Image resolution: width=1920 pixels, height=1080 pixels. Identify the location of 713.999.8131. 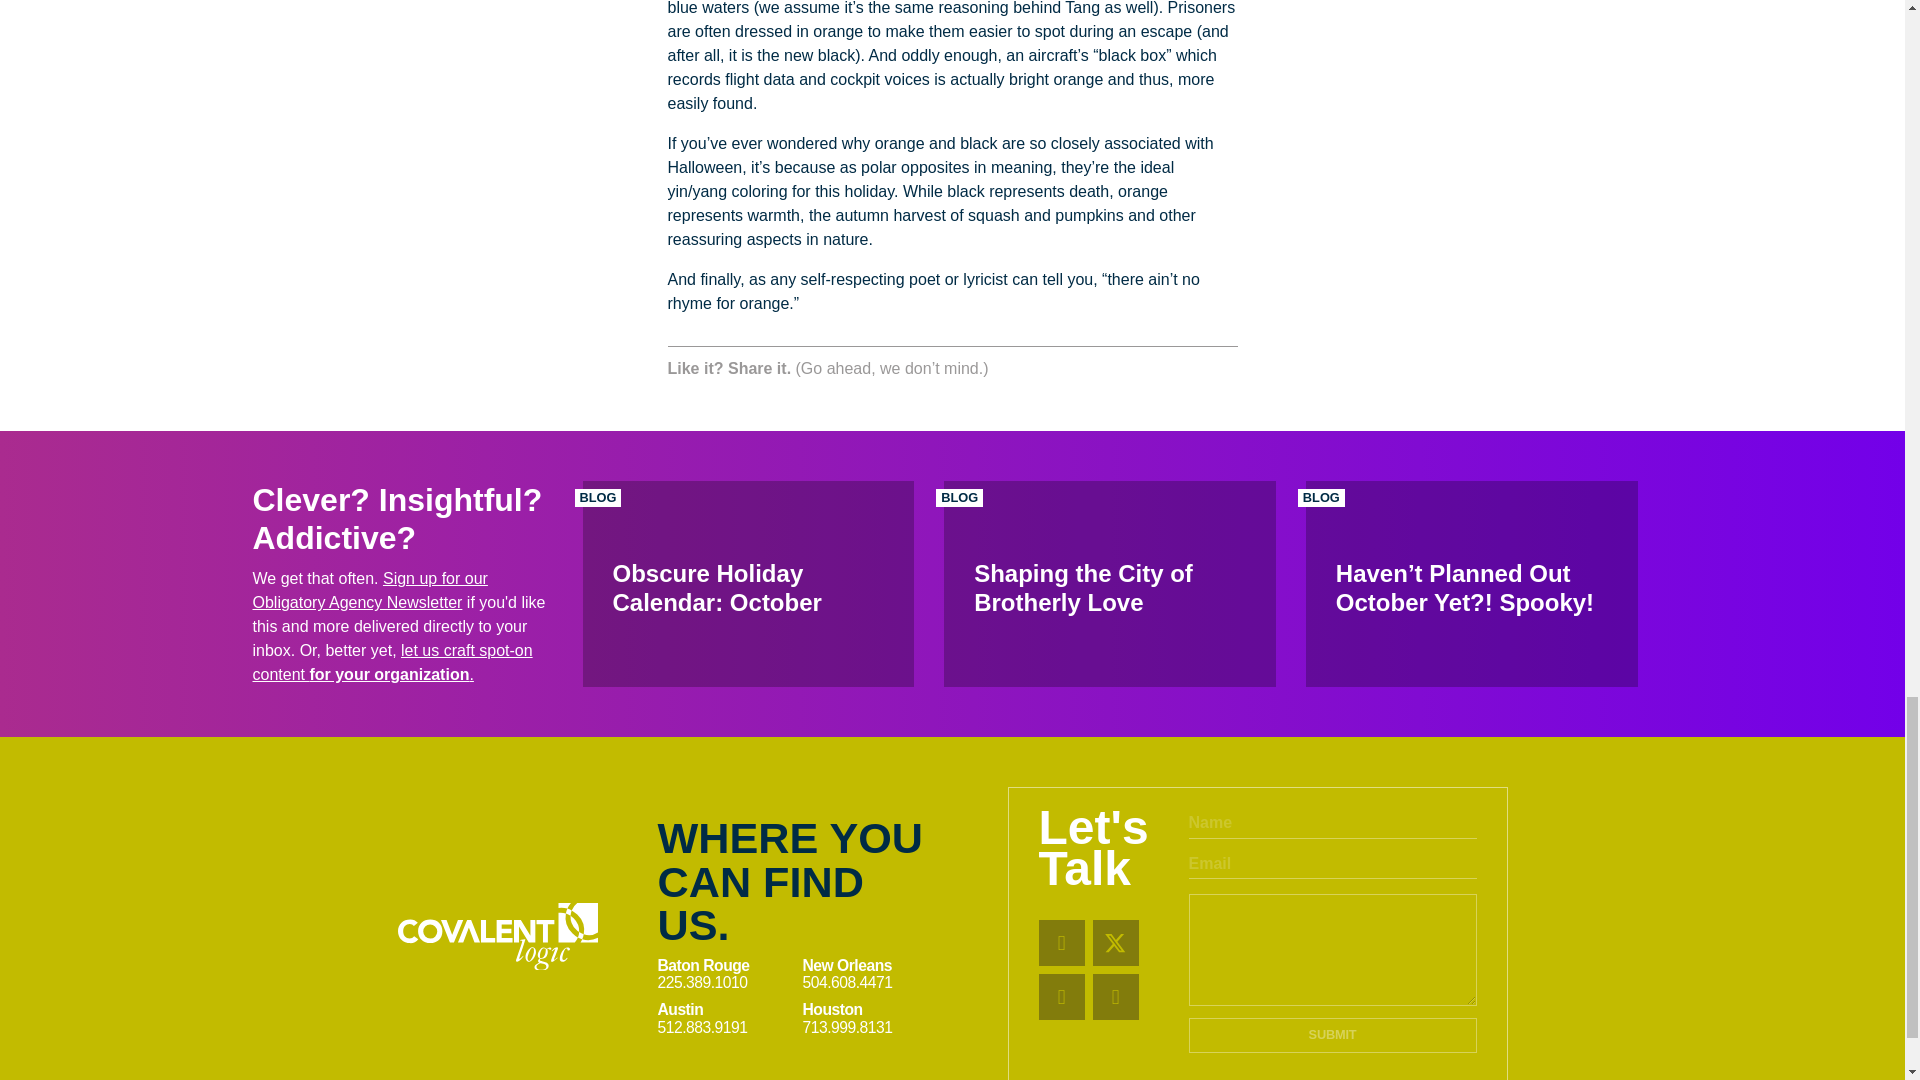
(874, 1027).